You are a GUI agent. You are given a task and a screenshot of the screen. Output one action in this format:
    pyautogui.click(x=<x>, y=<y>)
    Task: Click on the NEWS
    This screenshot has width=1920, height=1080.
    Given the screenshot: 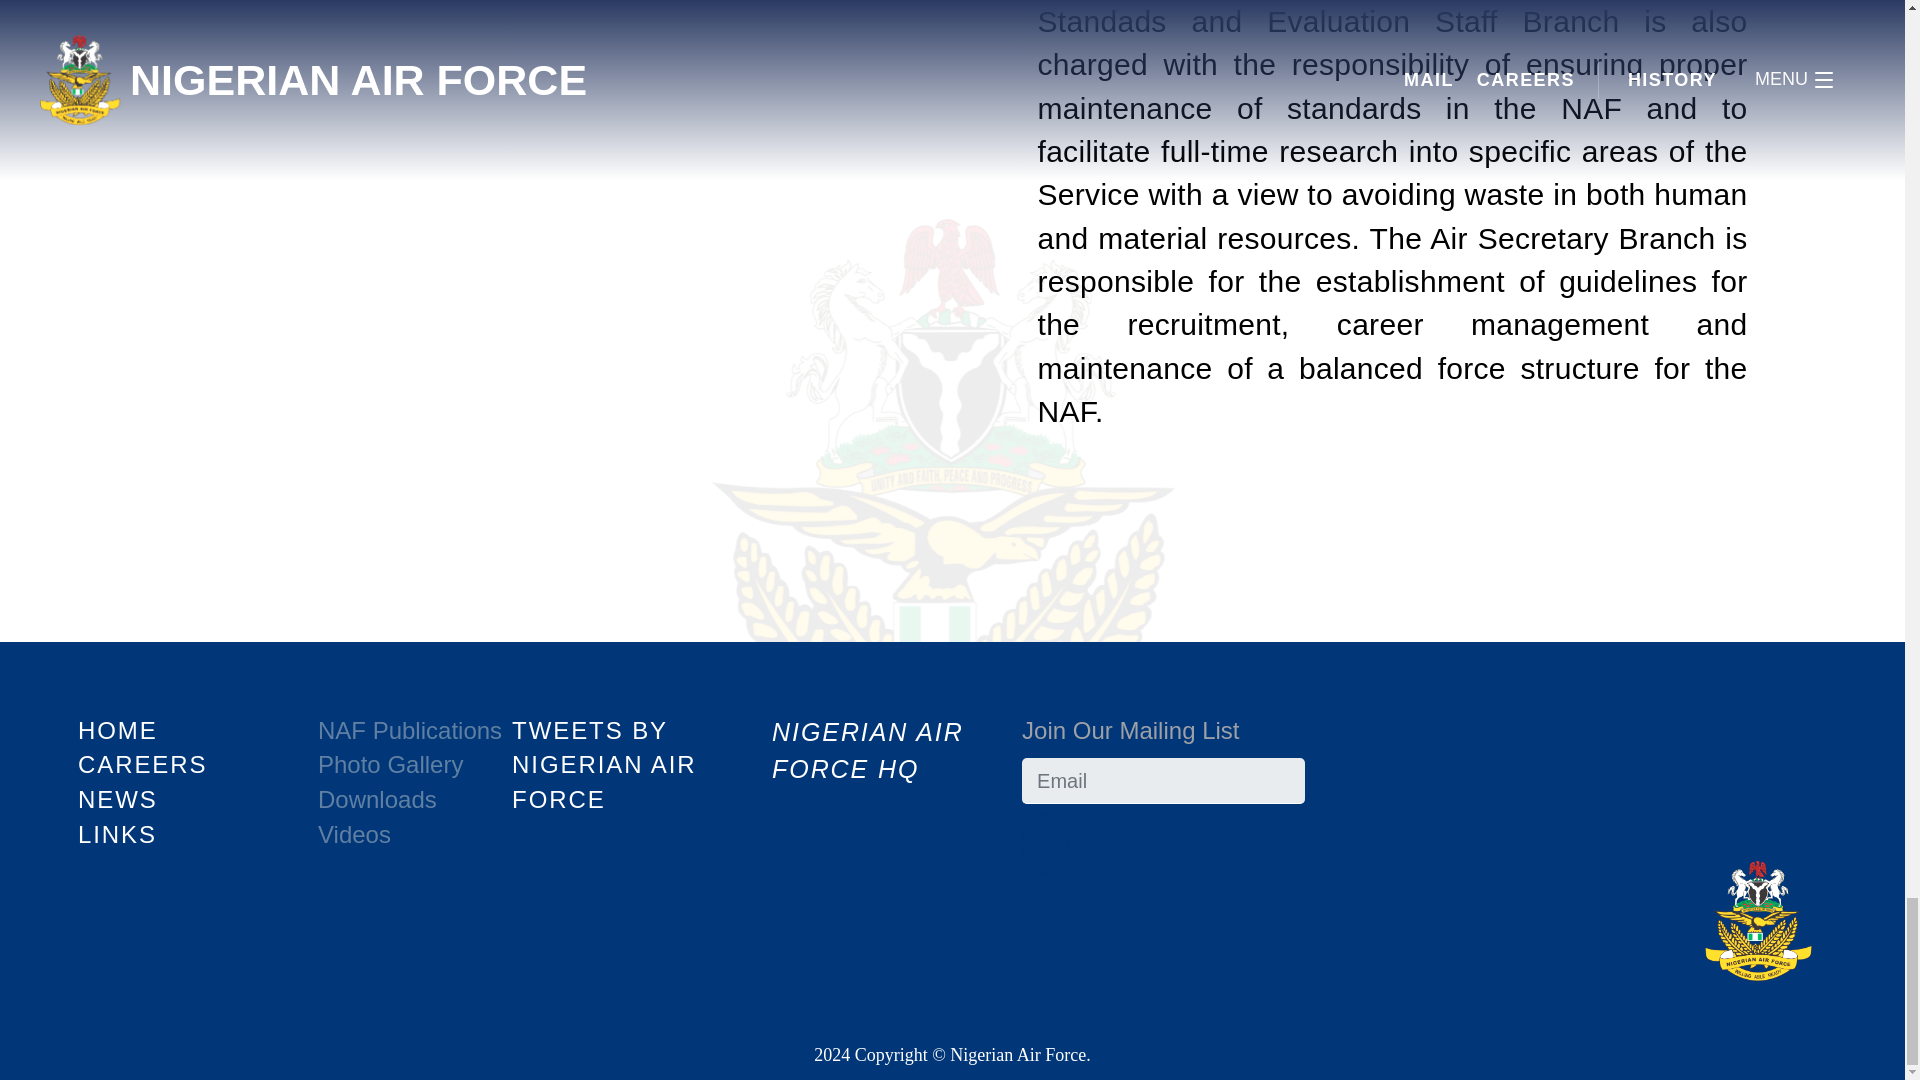 What is the action you would take?
    pyautogui.click(x=118, y=800)
    